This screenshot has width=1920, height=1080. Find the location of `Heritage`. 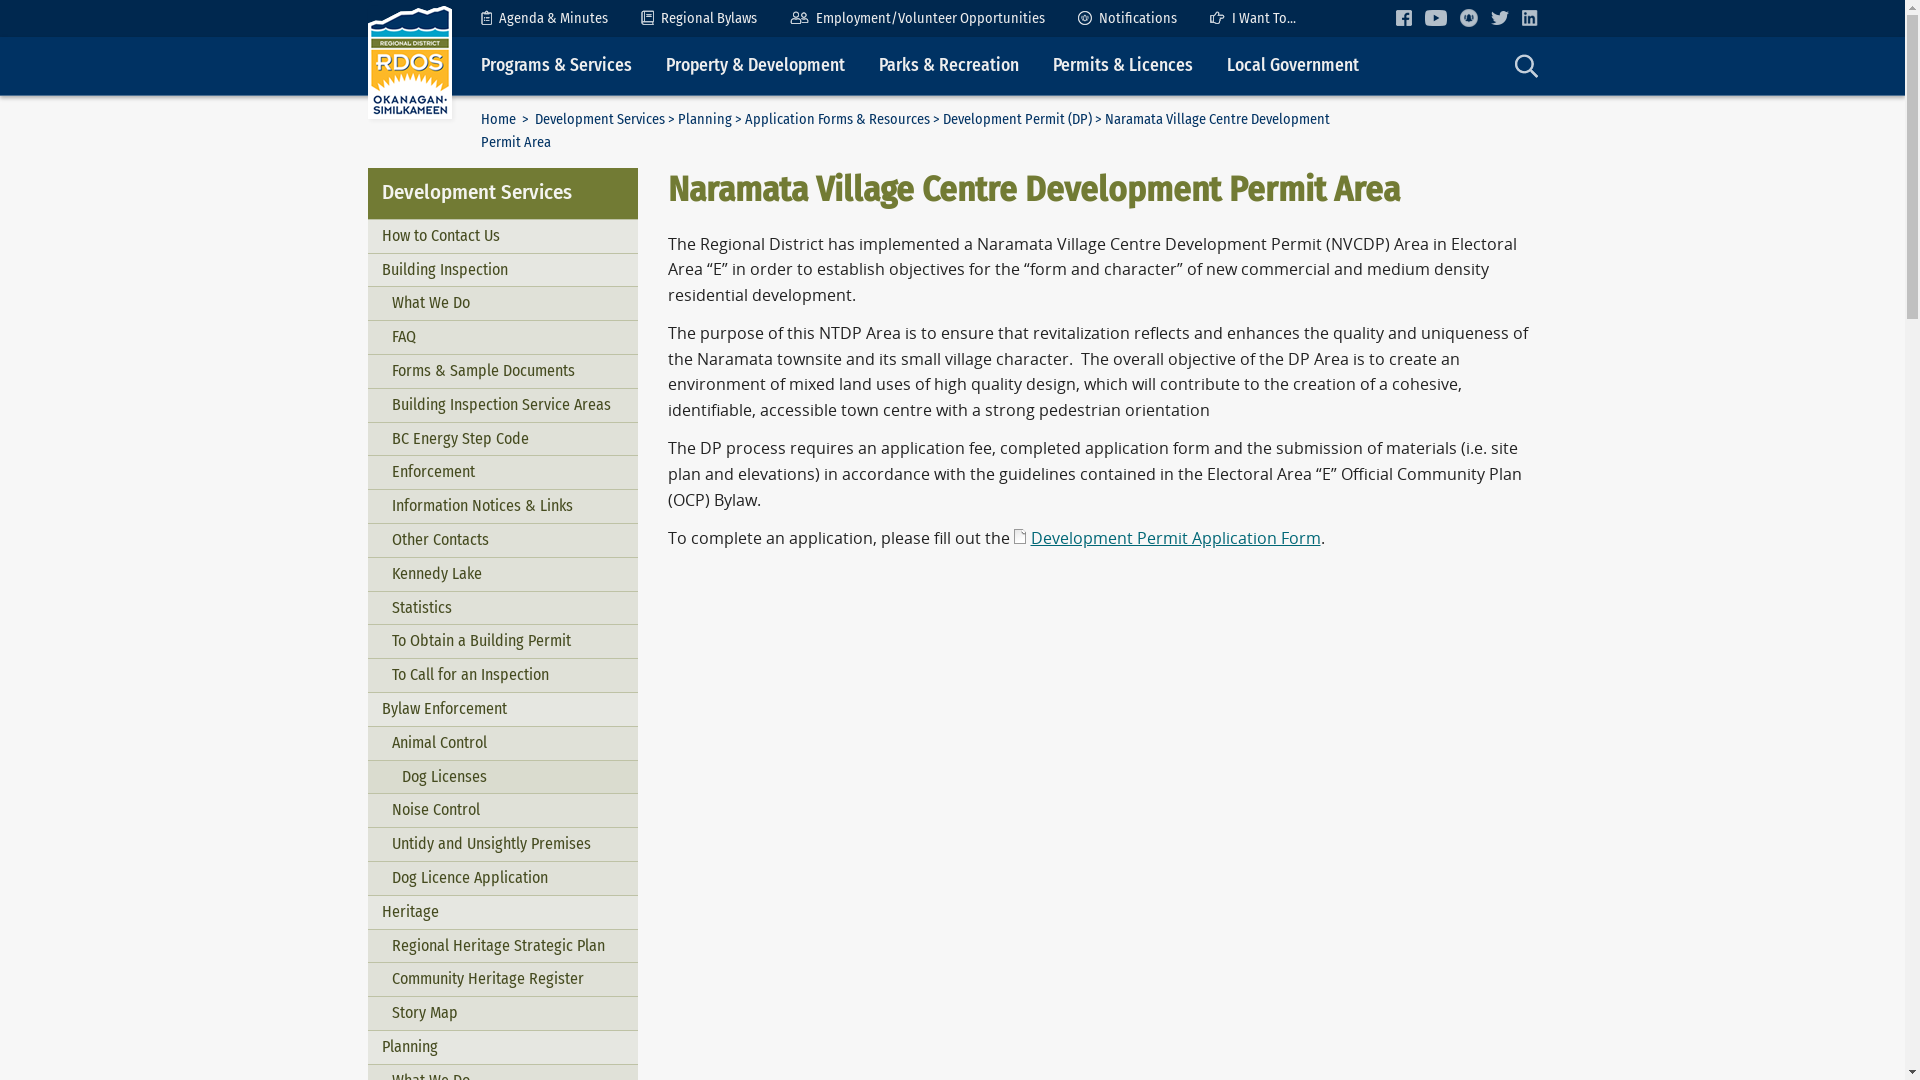

Heritage is located at coordinates (503, 912).